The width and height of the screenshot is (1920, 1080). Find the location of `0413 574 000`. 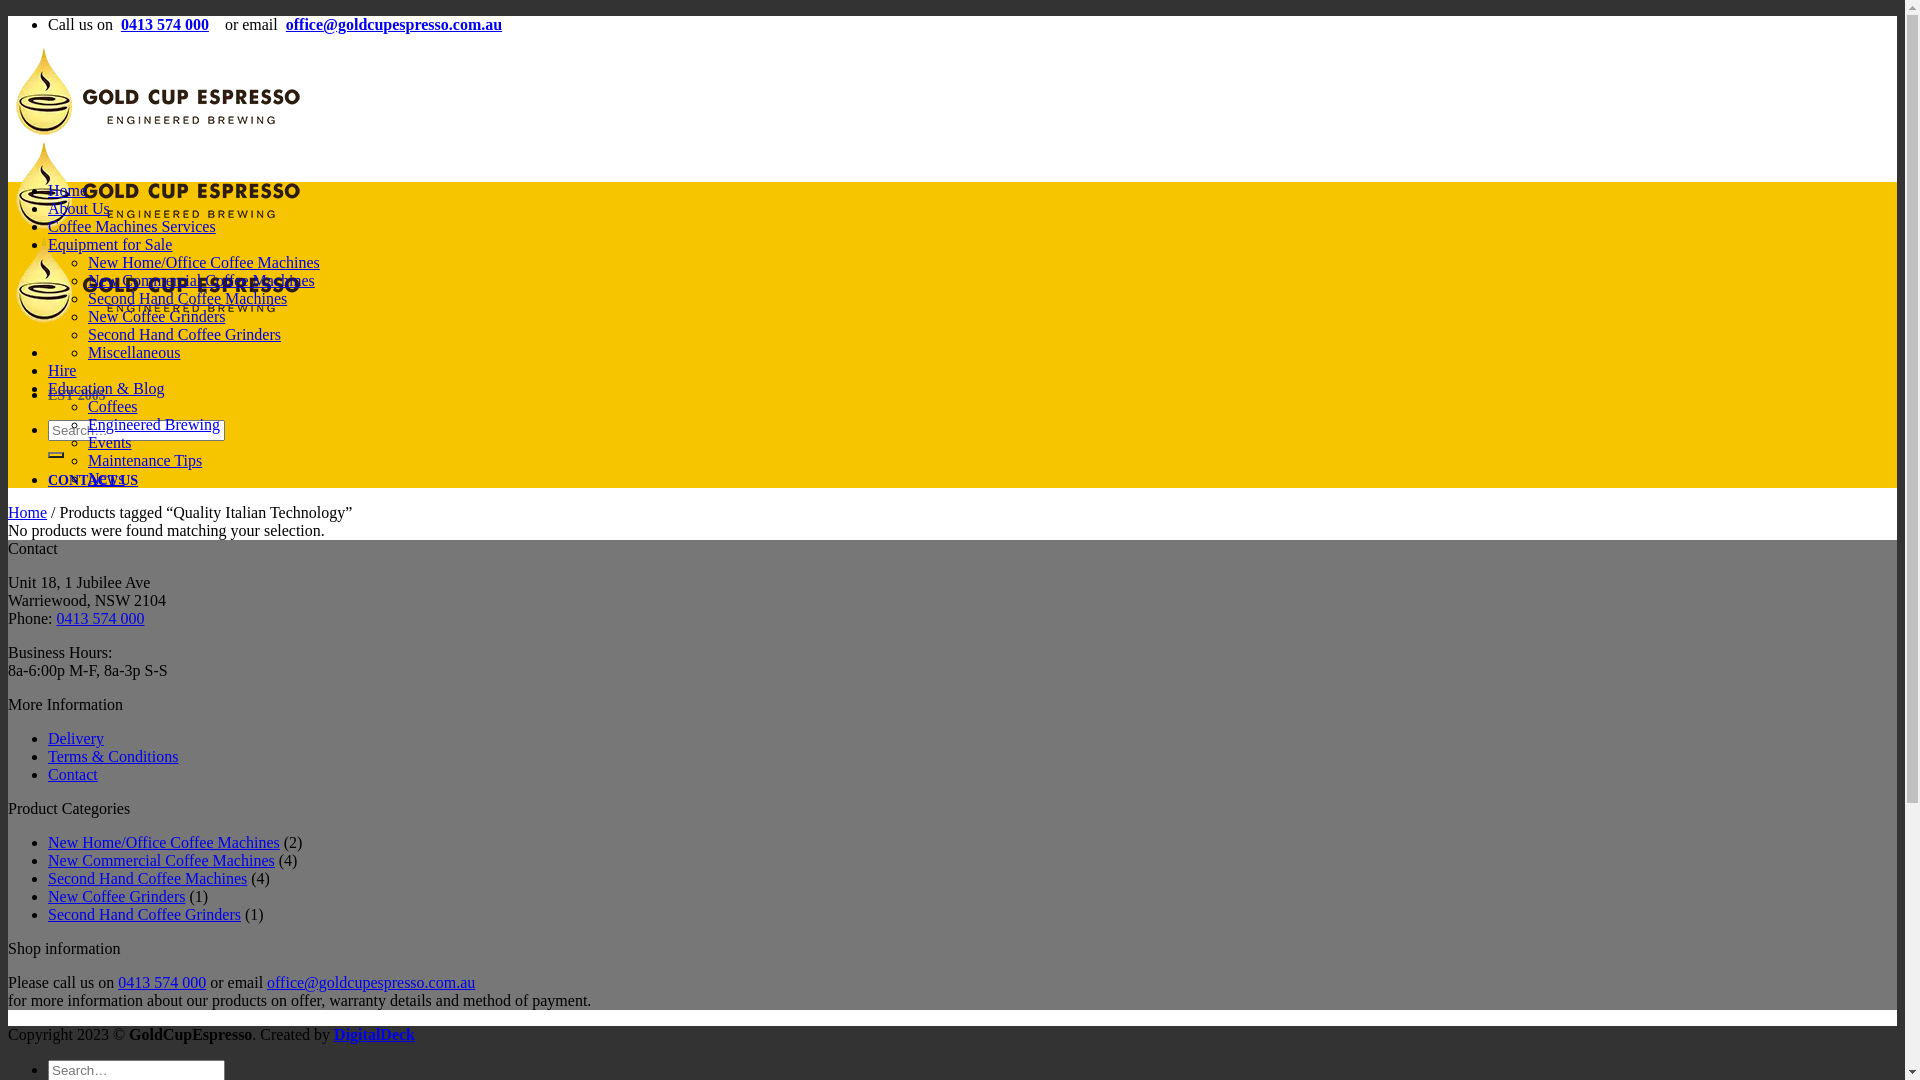

0413 574 000 is located at coordinates (100, 618).